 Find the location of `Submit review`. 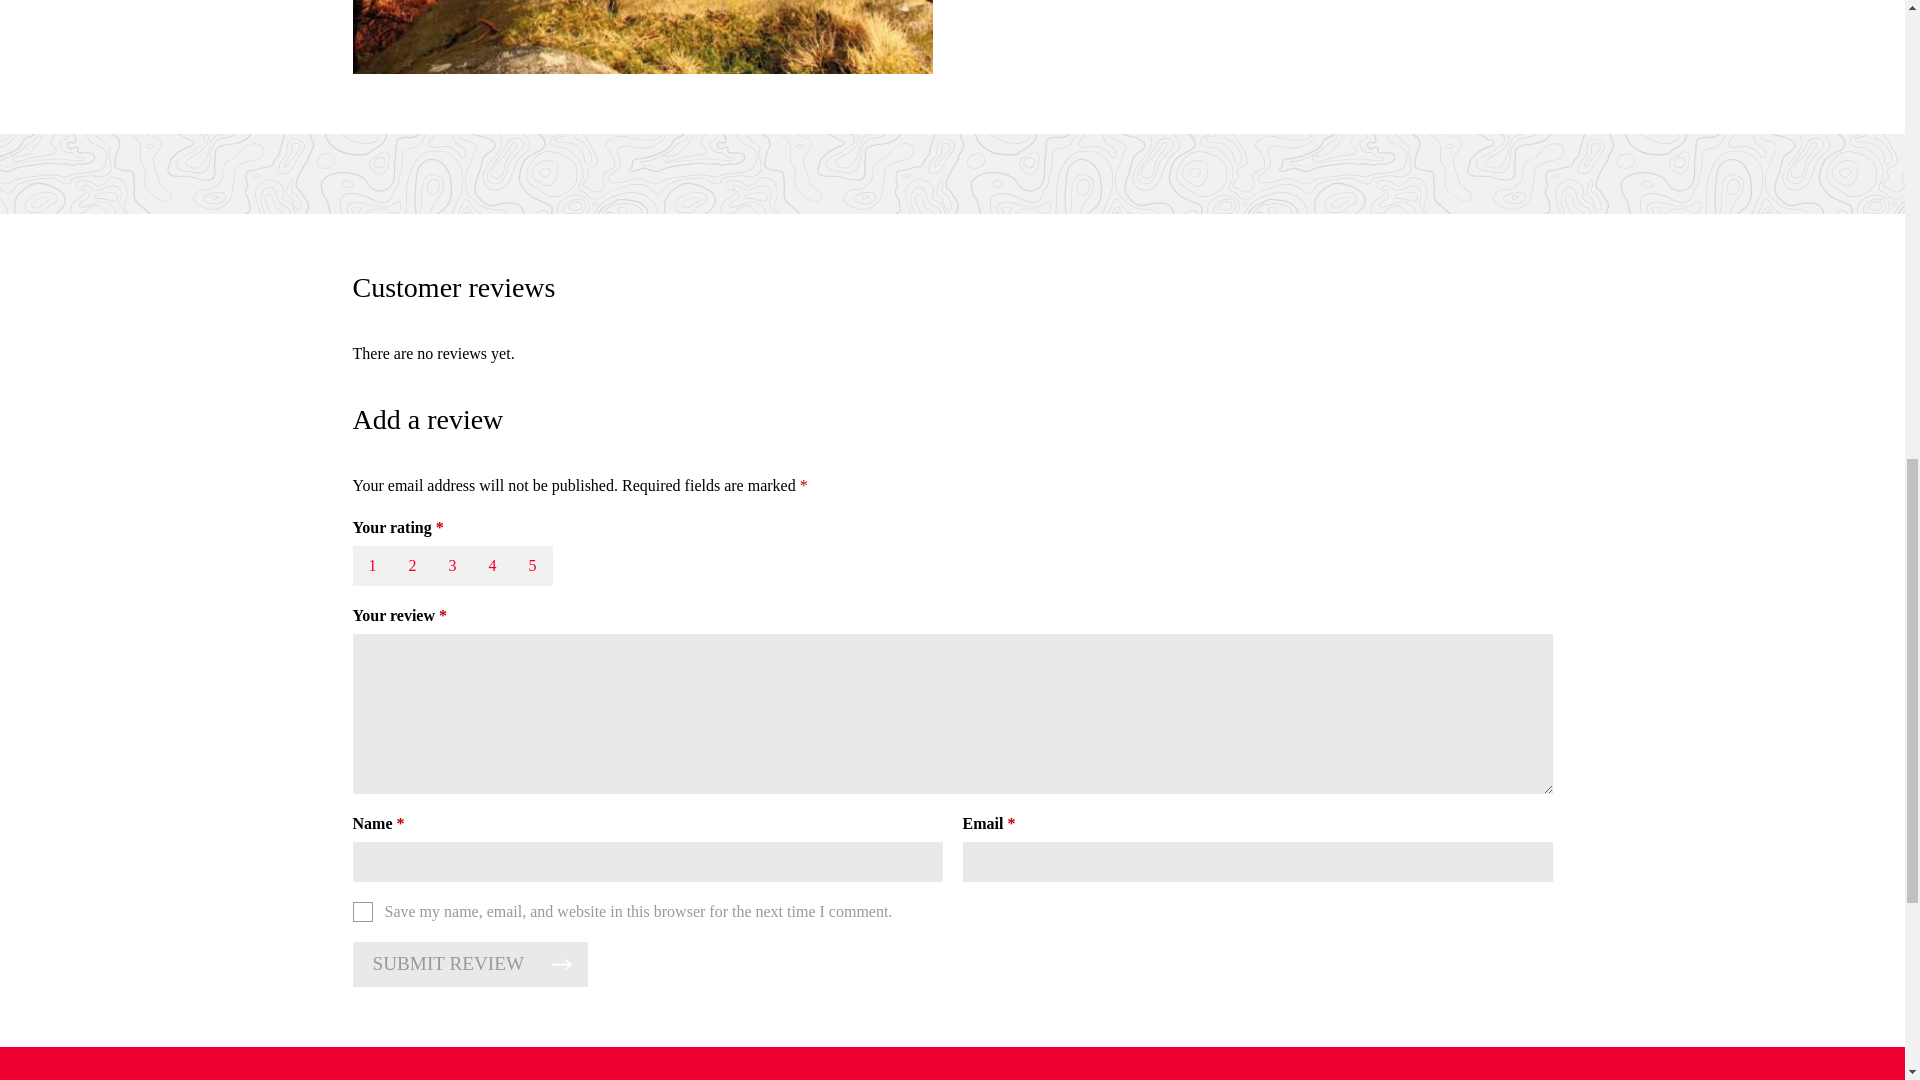

Submit review is located at coordinates (469, 964).